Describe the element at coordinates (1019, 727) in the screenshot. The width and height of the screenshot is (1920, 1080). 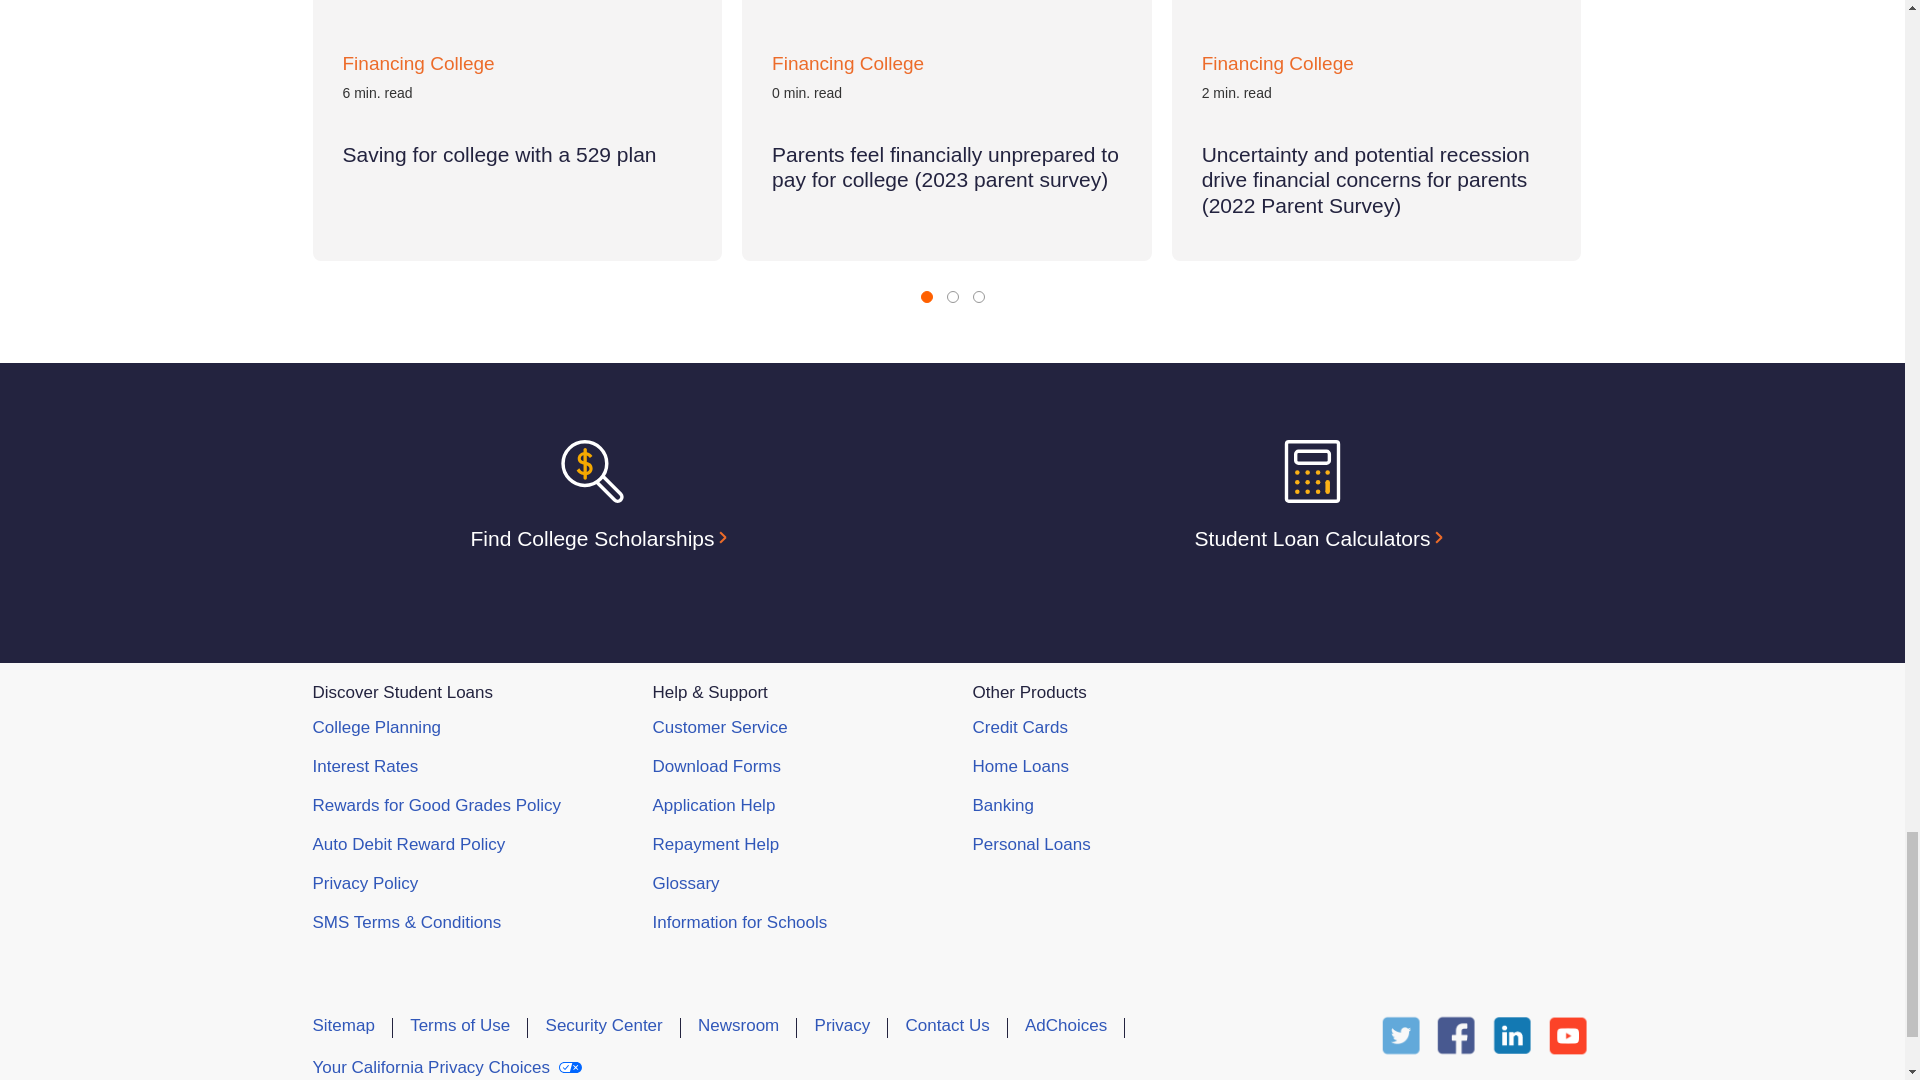
I see `Credit Cards` at that location.